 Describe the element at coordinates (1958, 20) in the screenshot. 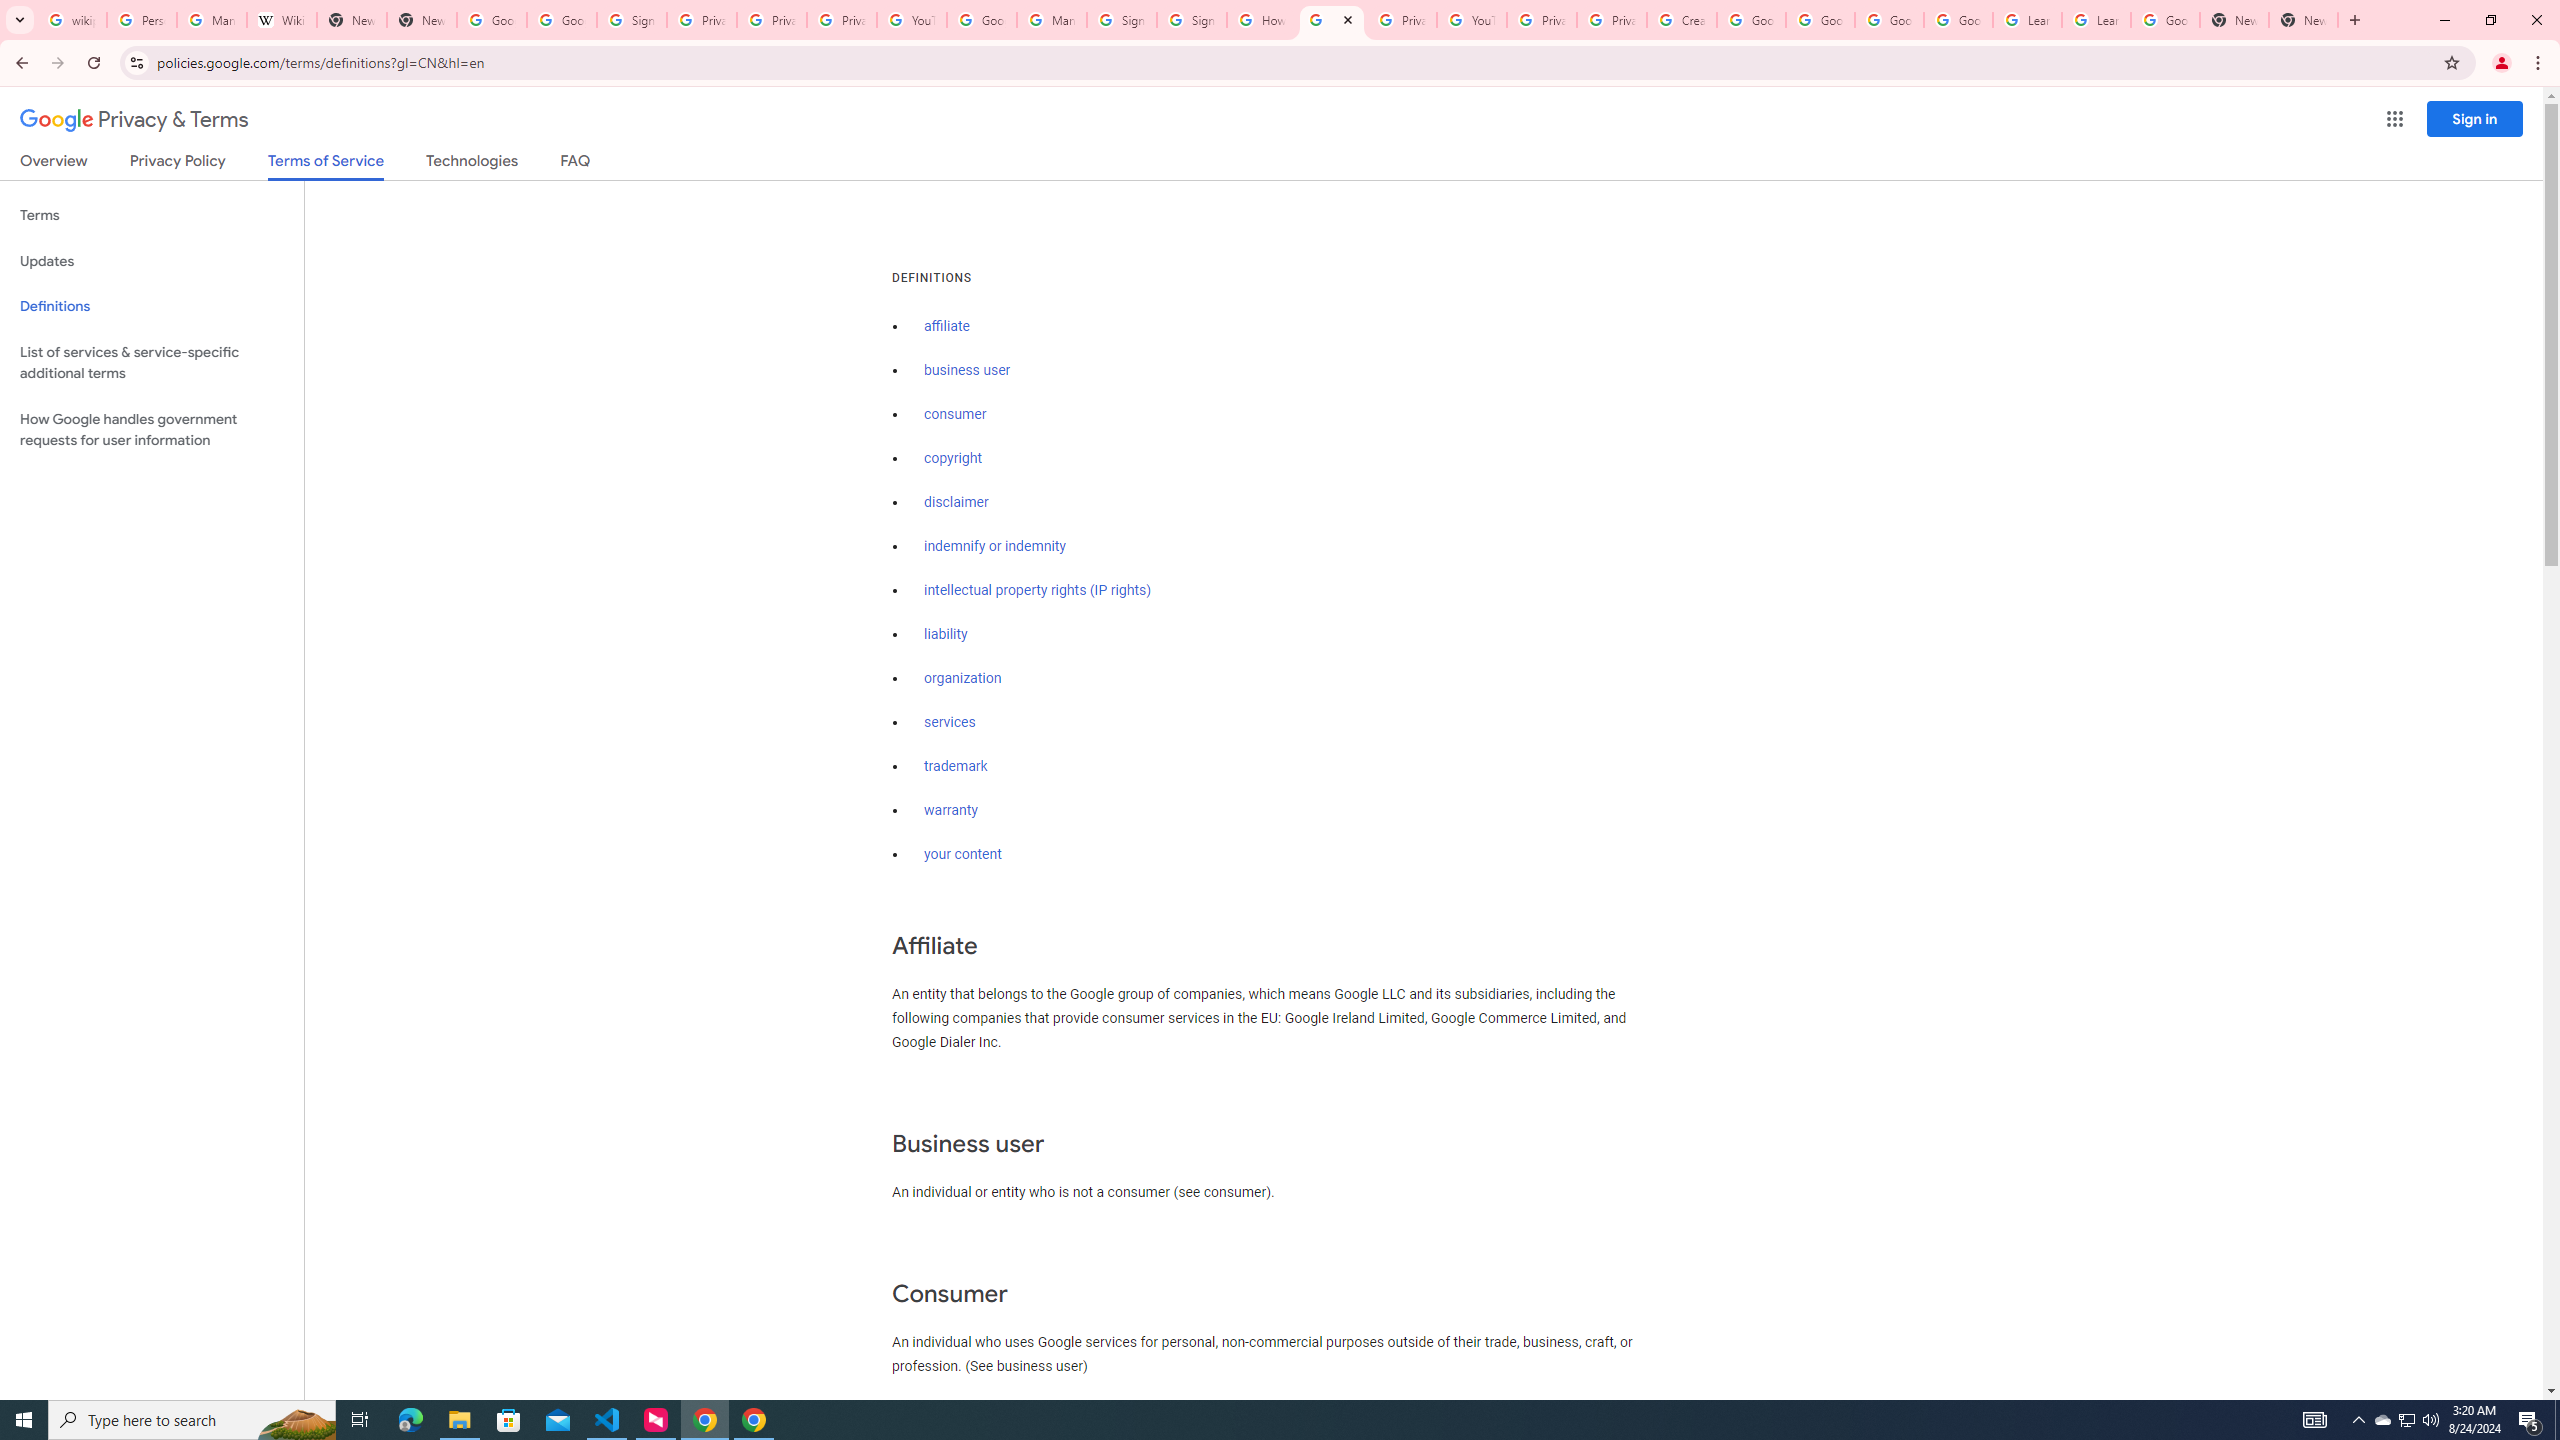

I see `Google Account Help` at that location.